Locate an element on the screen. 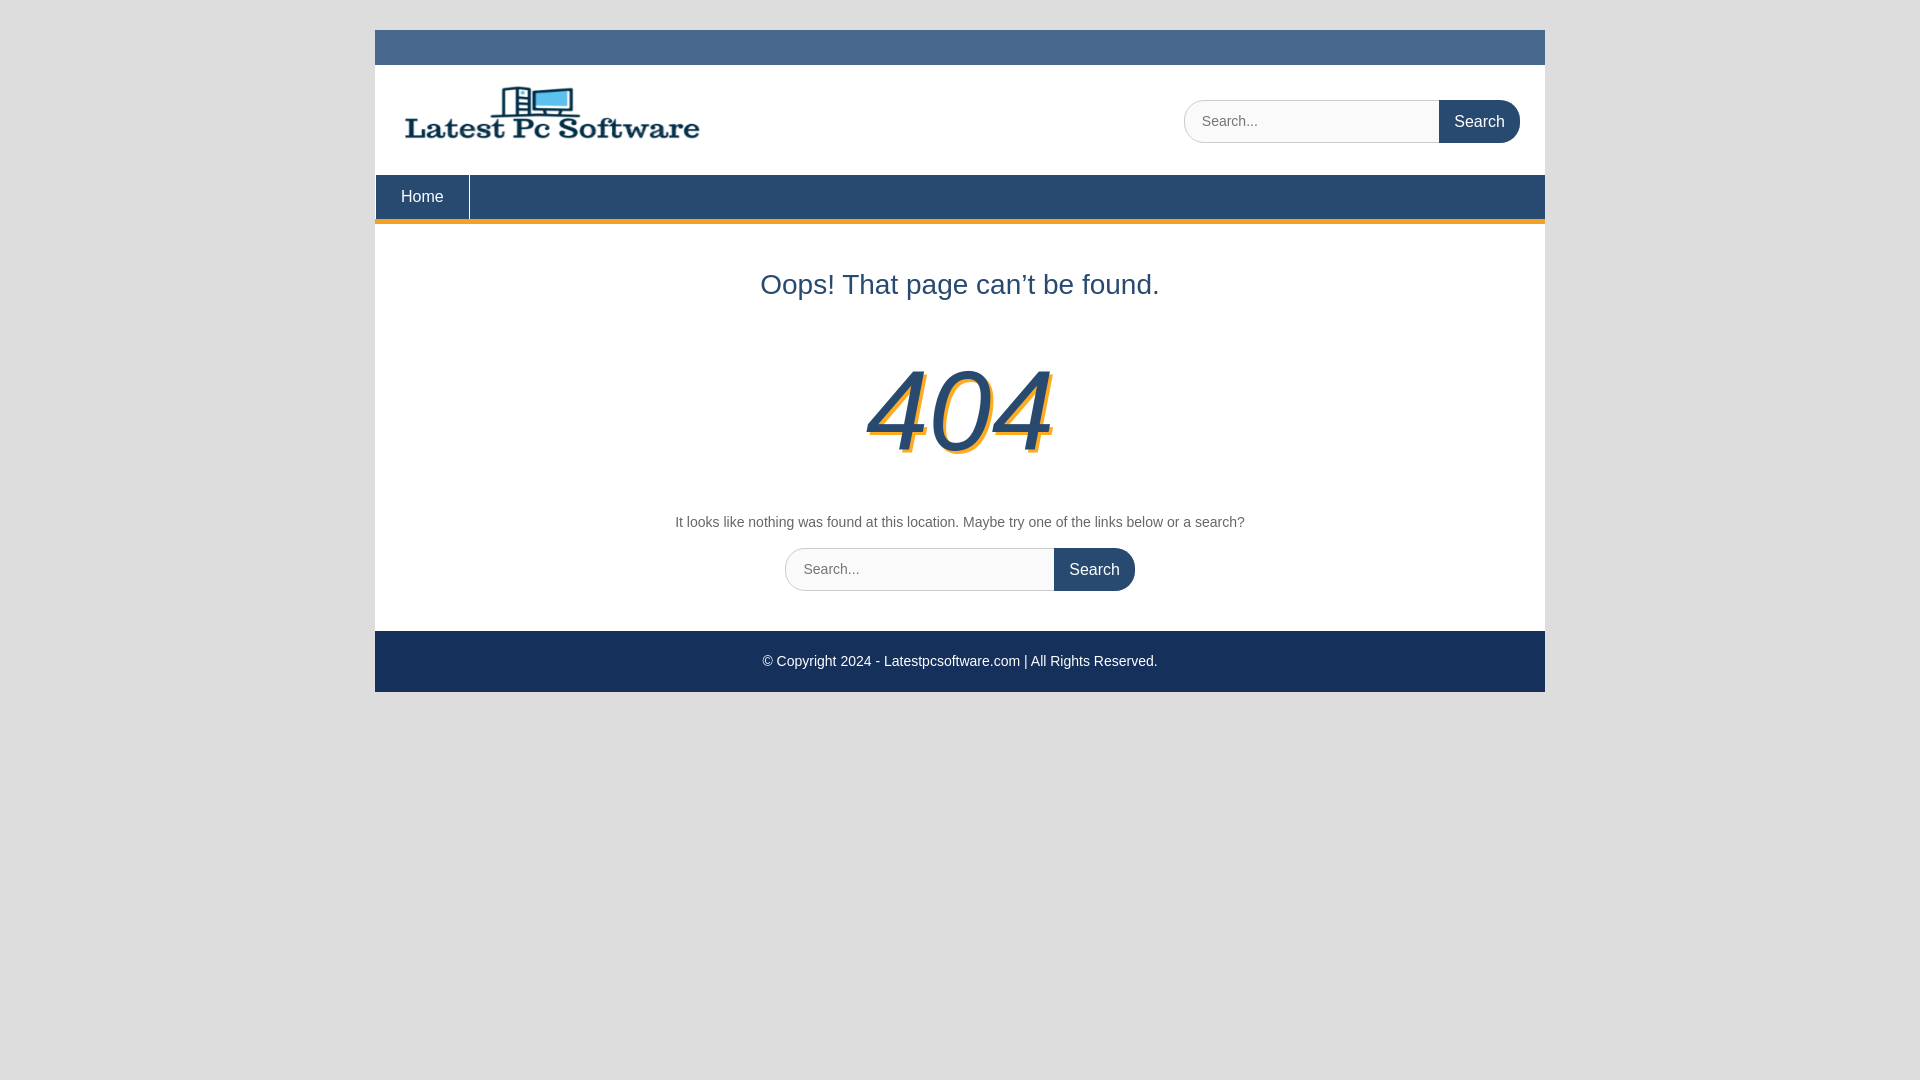 The width and height of the screenshot is (1920, 1080). Search is located at coordinates (1479, 121).